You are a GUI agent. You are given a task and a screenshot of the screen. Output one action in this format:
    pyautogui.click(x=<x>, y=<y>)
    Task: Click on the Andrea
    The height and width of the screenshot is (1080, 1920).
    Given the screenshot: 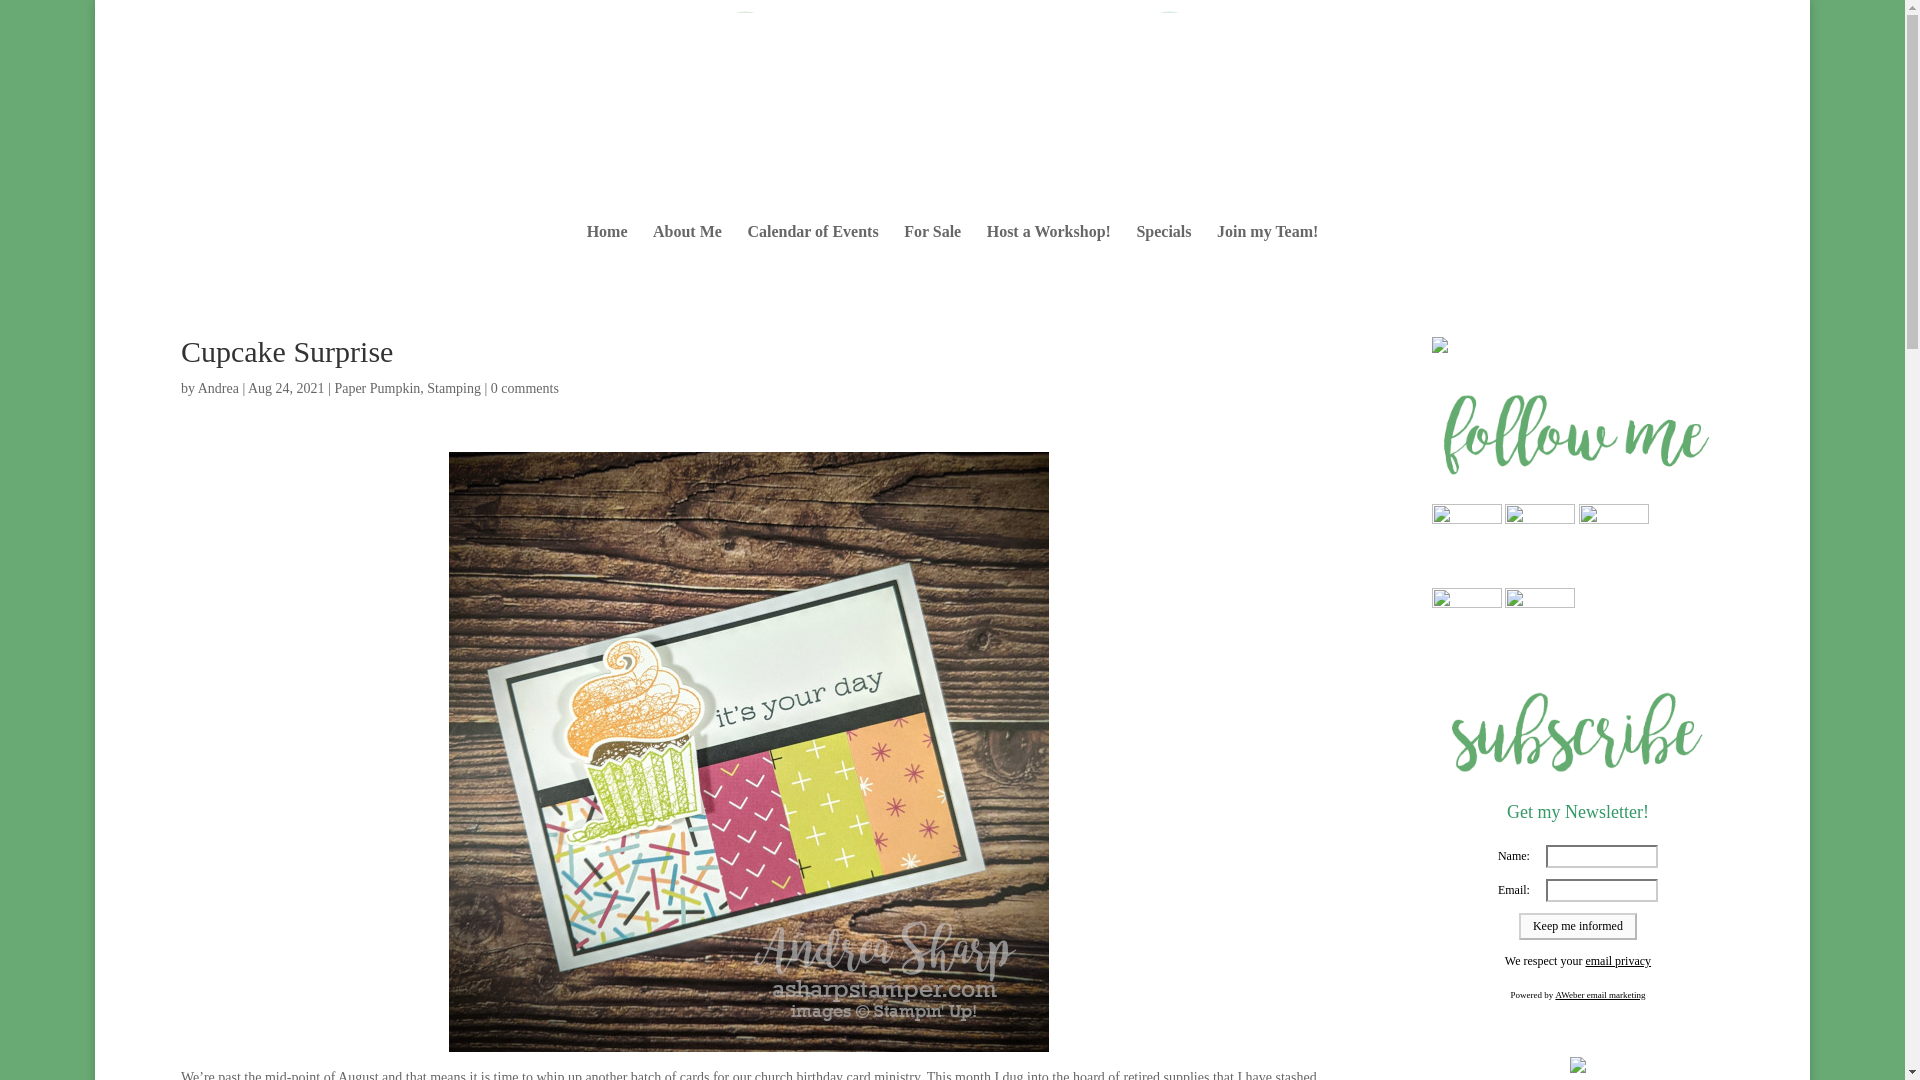 What is the action you would take?
    pyautogui.click(x=218, y=388)
    